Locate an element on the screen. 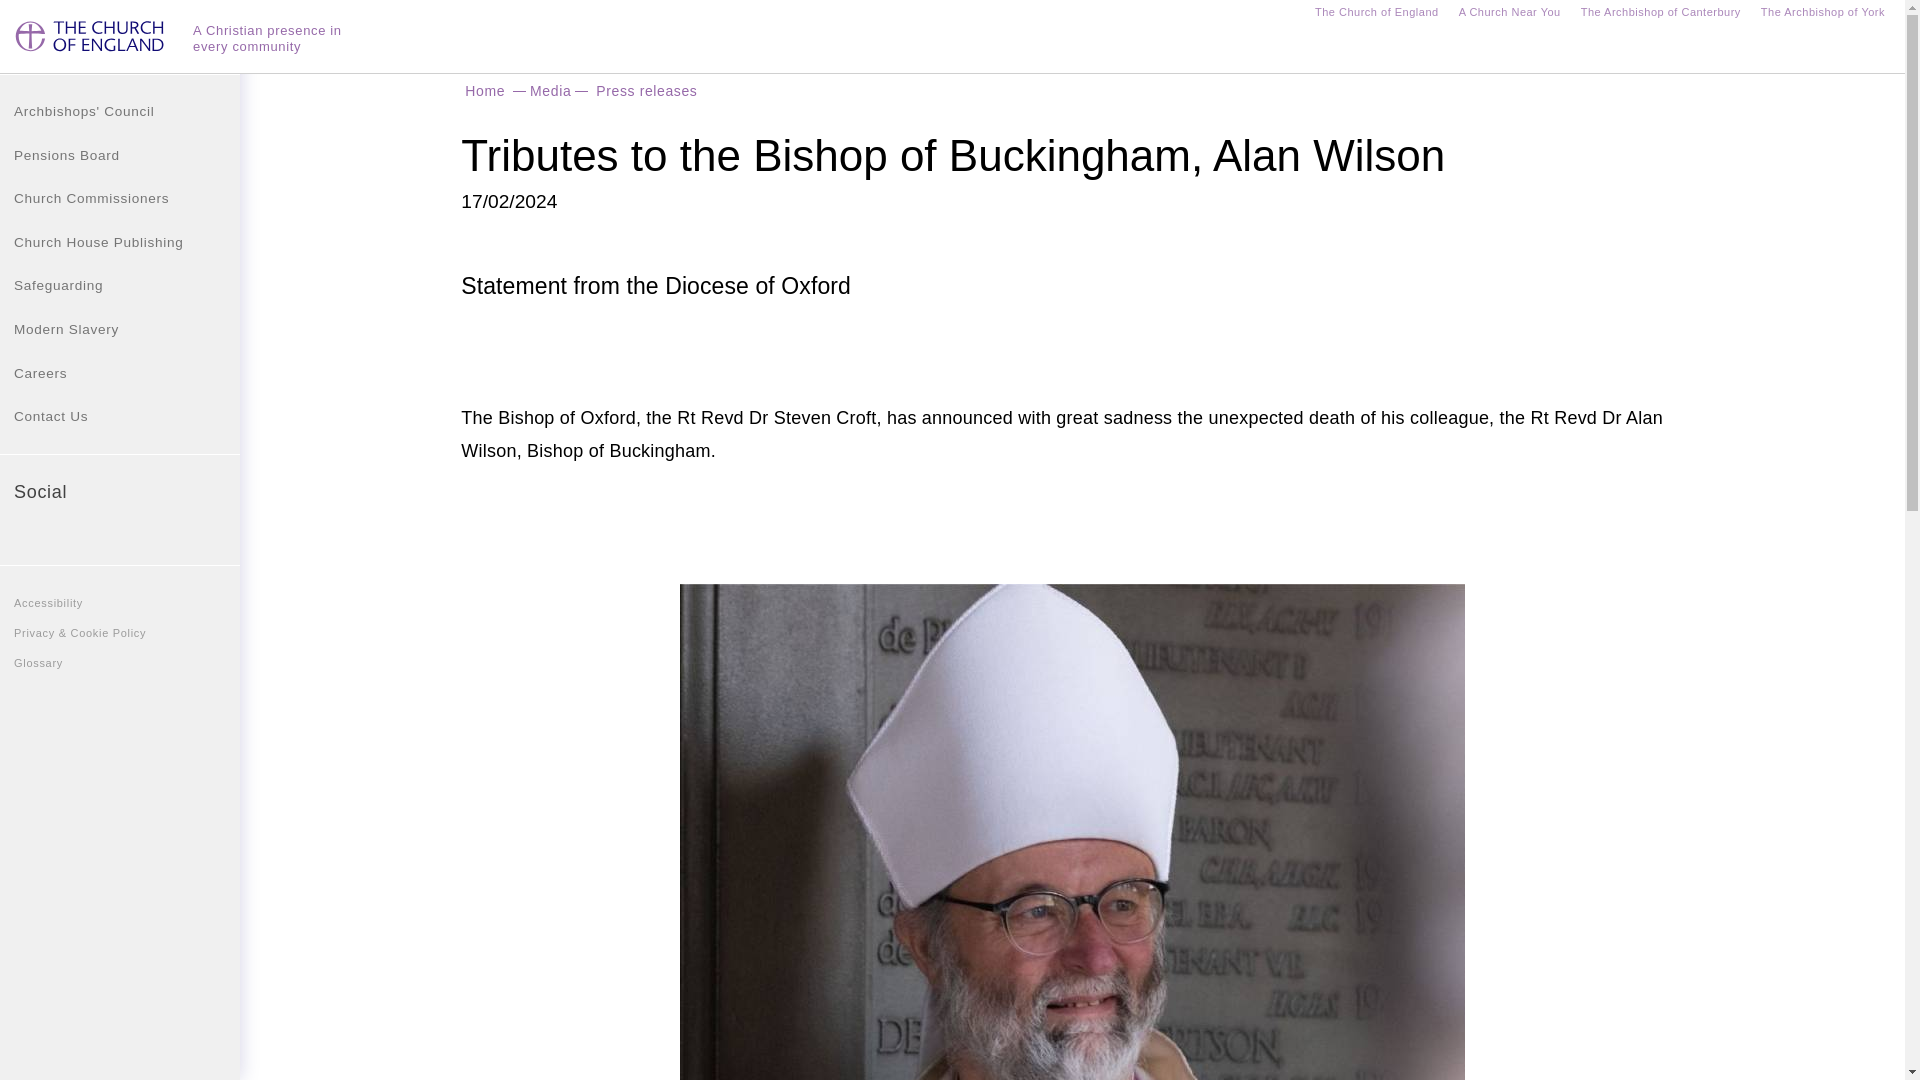 This screenshot has width=1920, height=1080. Accessibility is located at coordinates (120, 602).